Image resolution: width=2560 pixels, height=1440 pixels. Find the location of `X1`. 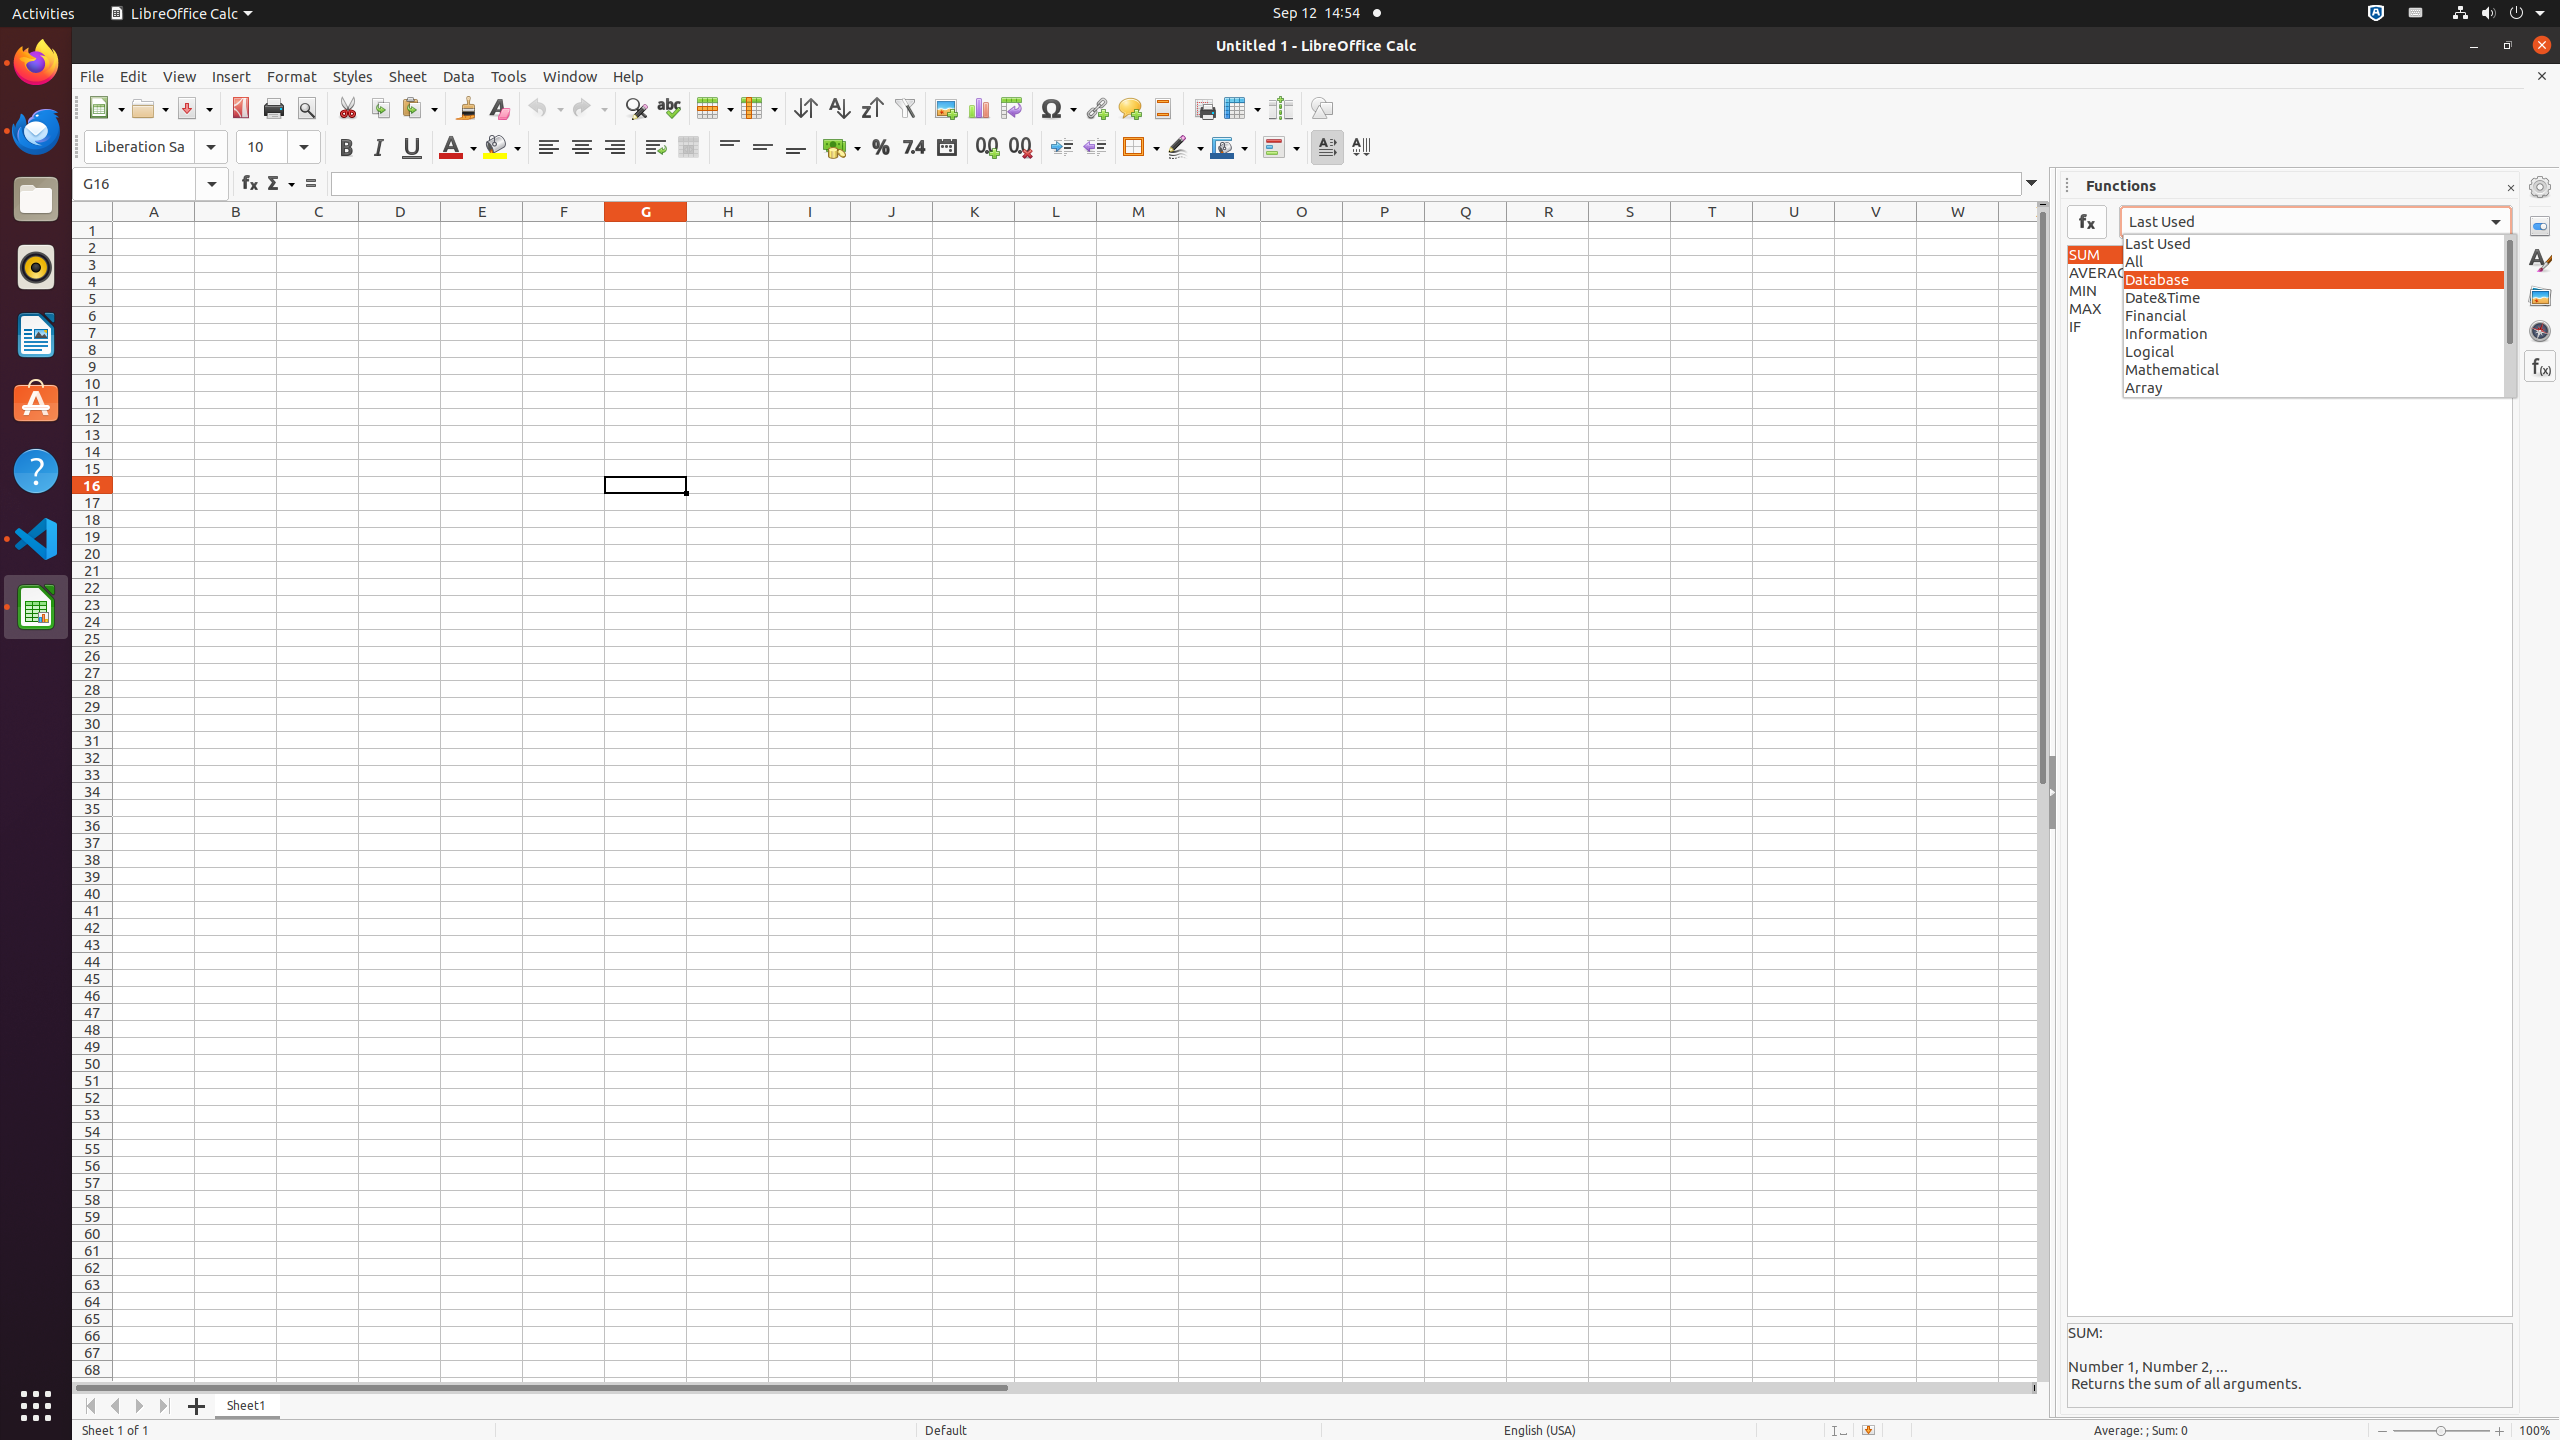

X1 is located at coordinates (2018, 230).